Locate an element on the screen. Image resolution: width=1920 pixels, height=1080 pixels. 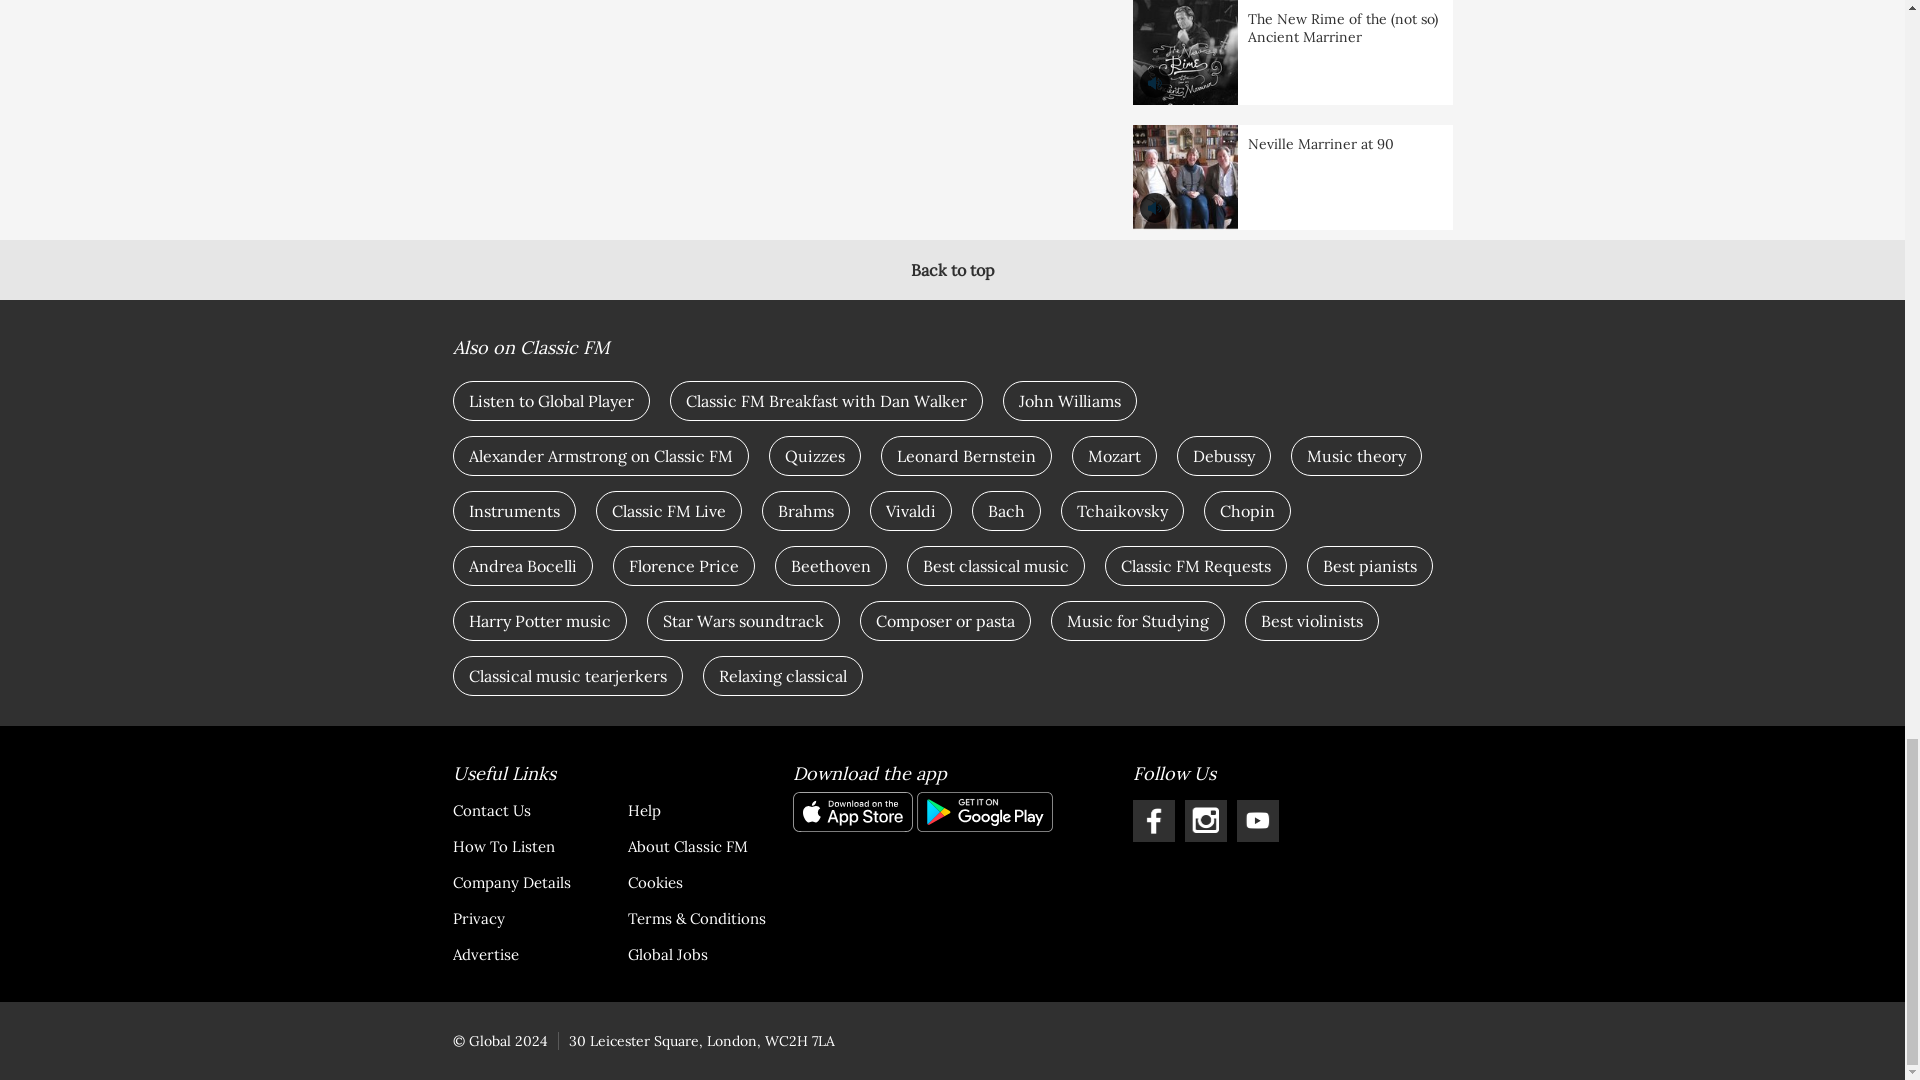
Back to top is located at coordinates (952, 270).